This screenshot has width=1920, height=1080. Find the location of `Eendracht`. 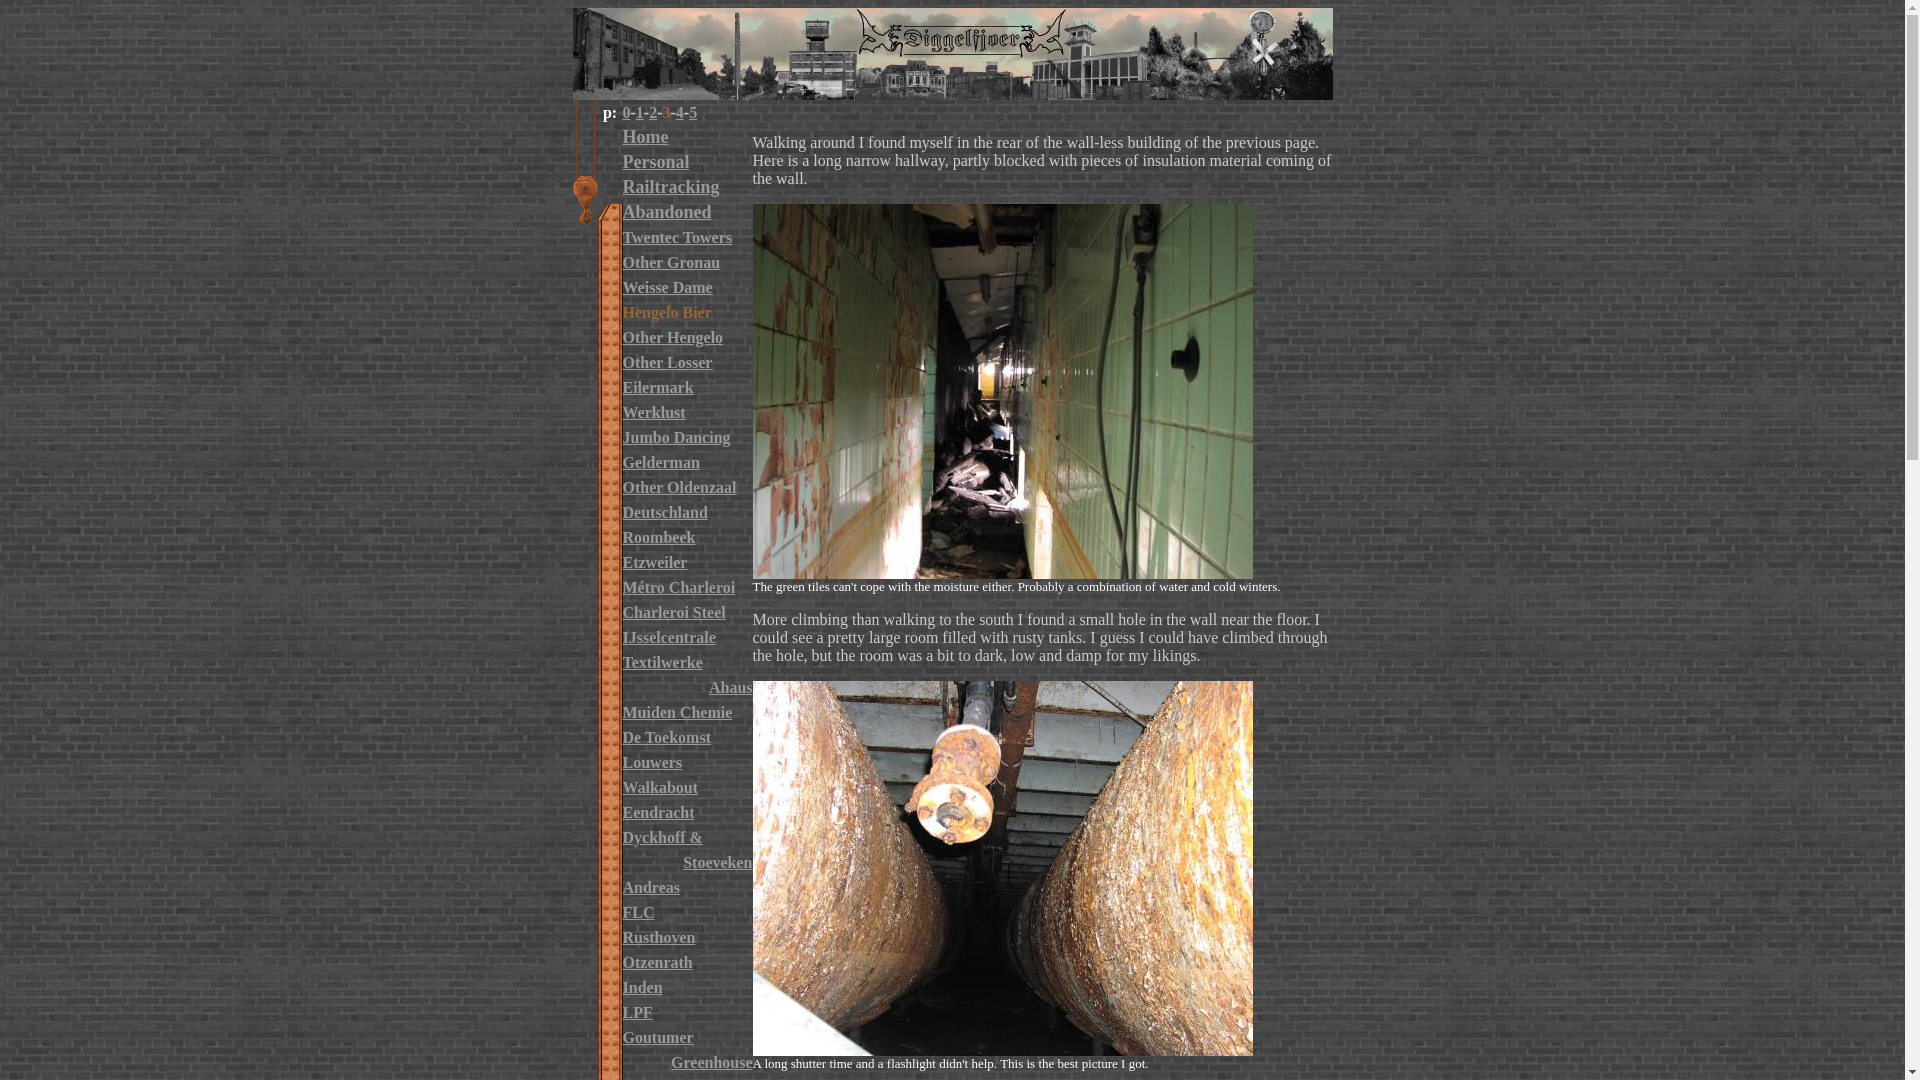

Eendracht is located at coordinates (658, 812).